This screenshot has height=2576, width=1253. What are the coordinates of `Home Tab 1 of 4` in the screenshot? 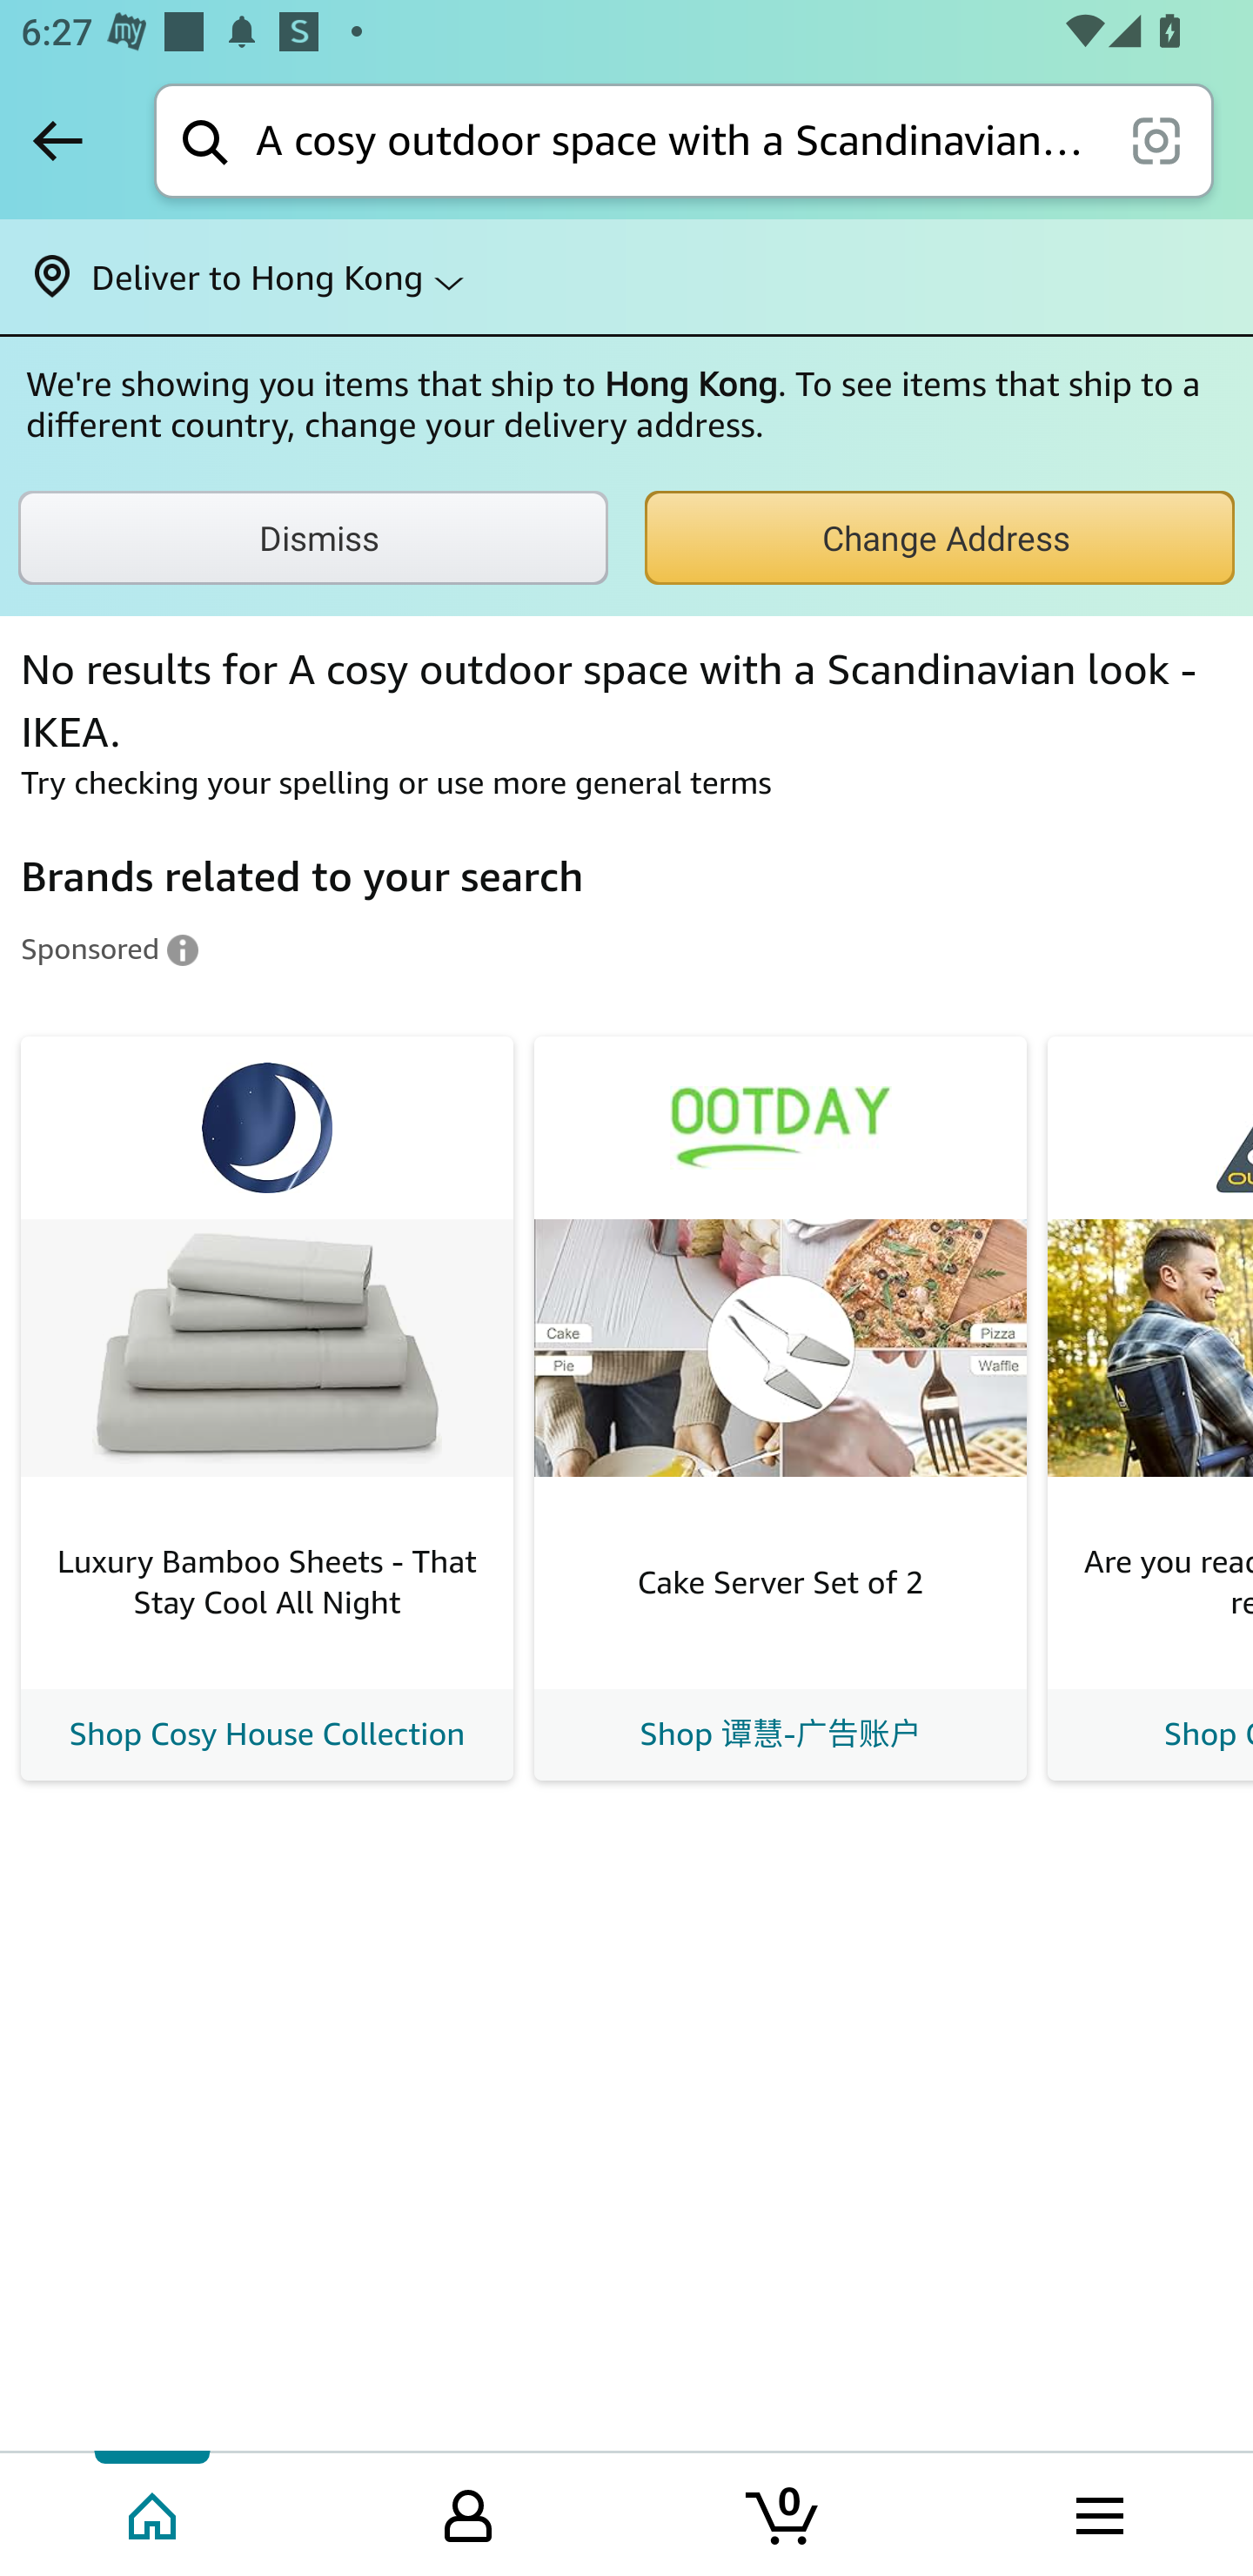 It's located at (155, 2512).